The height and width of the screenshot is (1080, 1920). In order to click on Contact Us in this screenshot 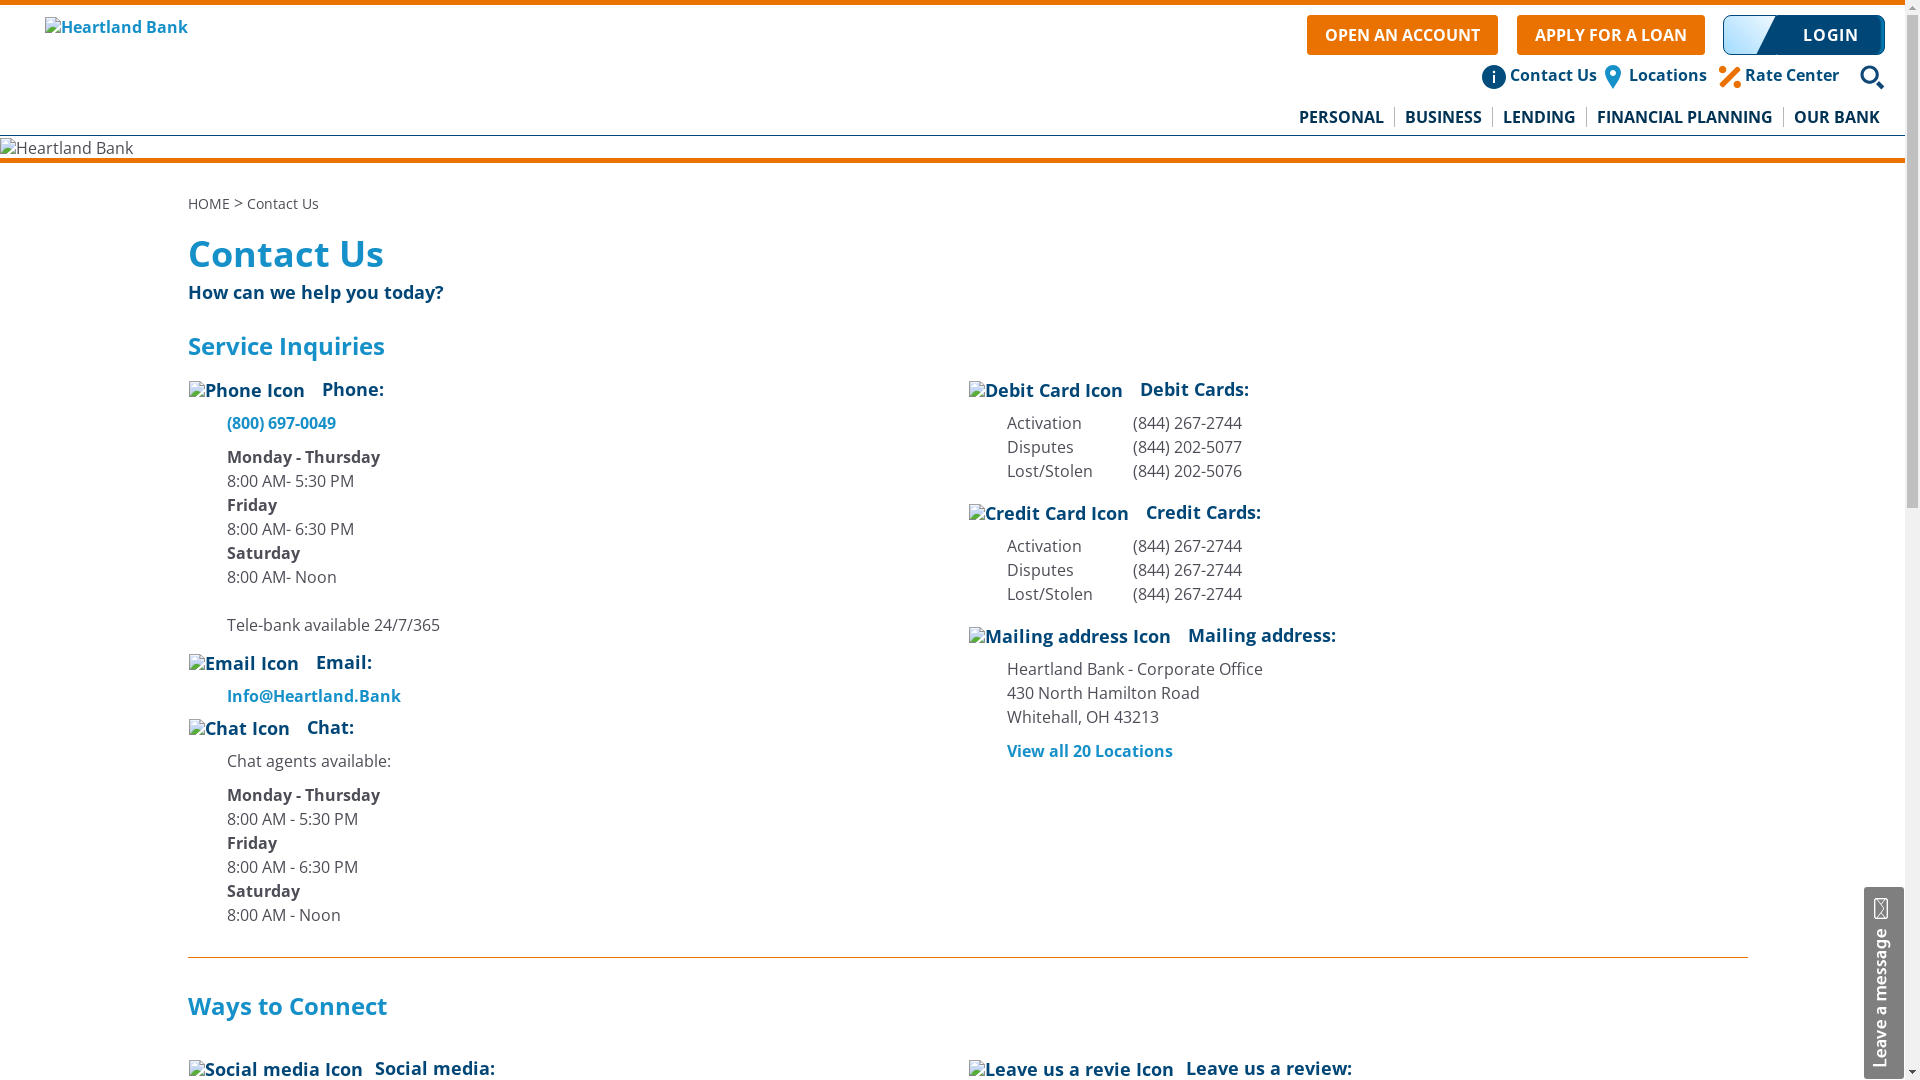, I will do `click(282, 204)`.